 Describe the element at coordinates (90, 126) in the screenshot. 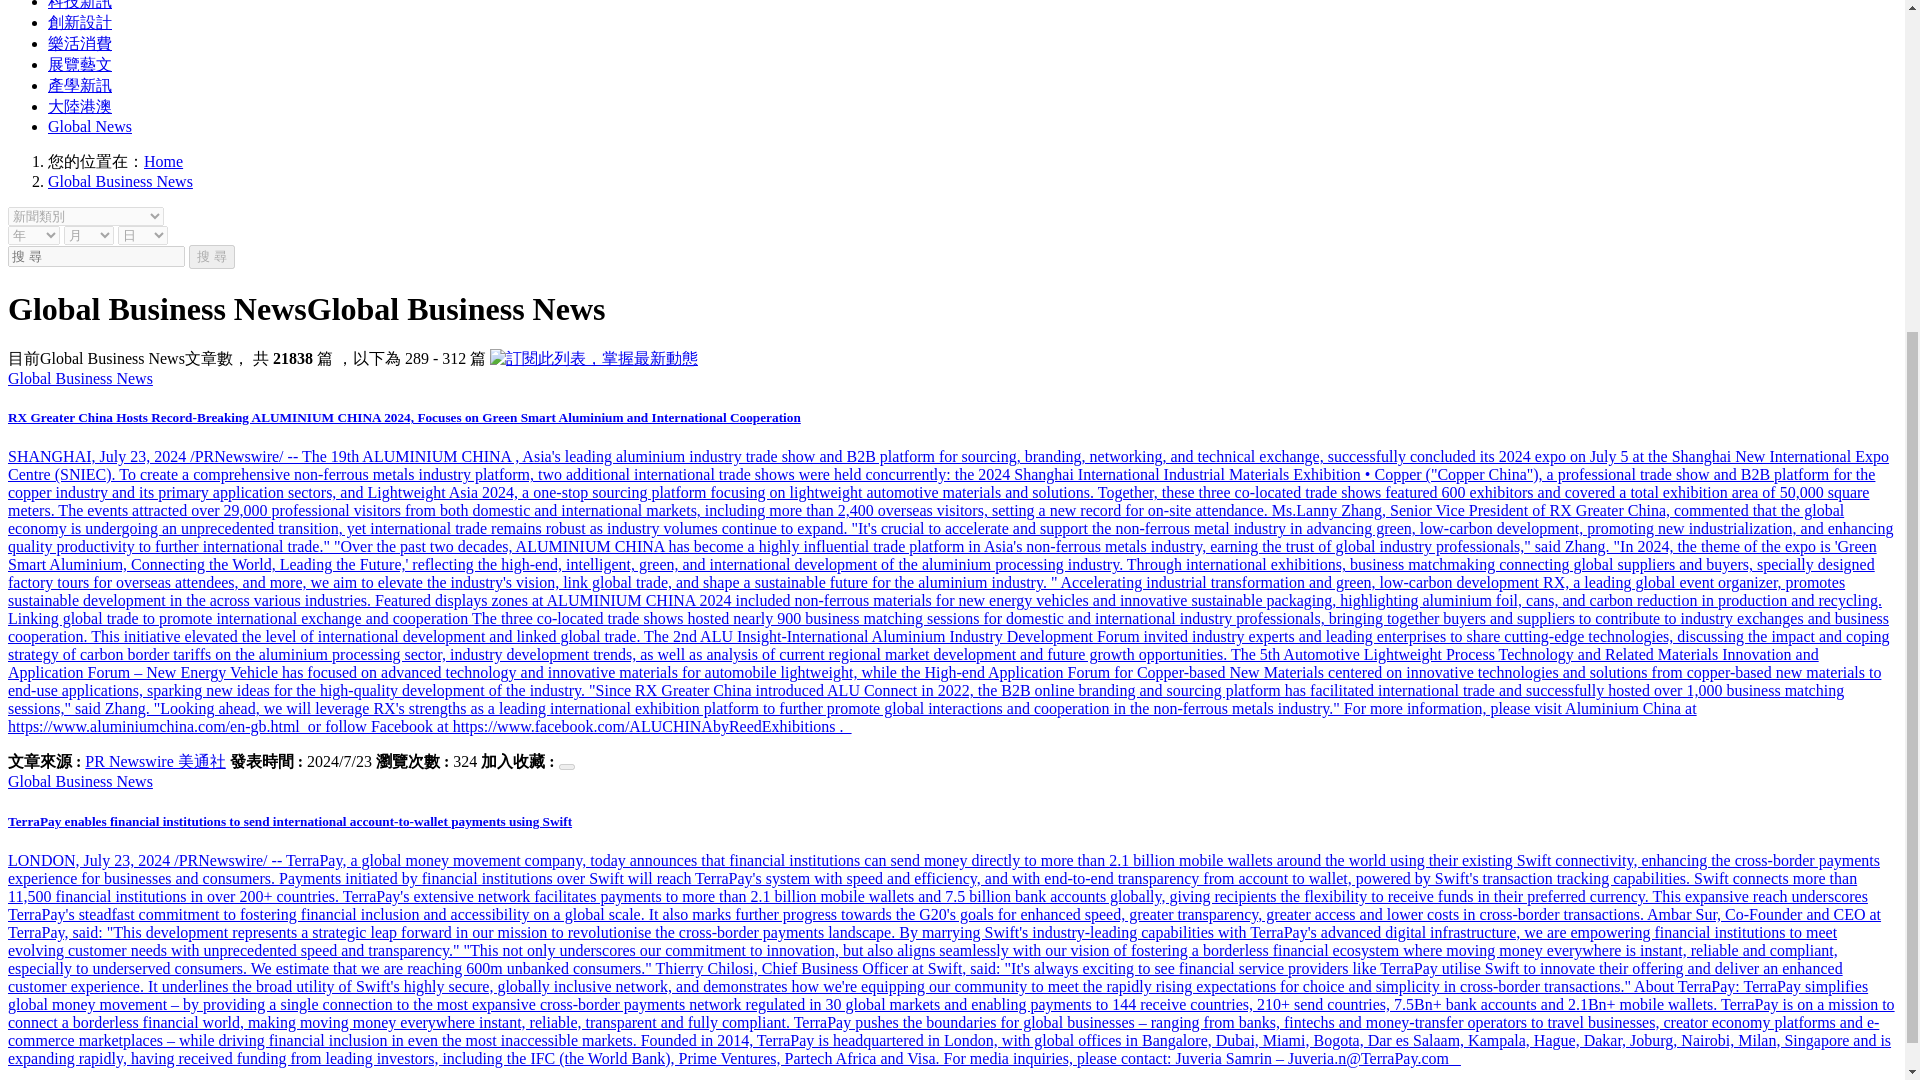

I see `Global News` at that location.